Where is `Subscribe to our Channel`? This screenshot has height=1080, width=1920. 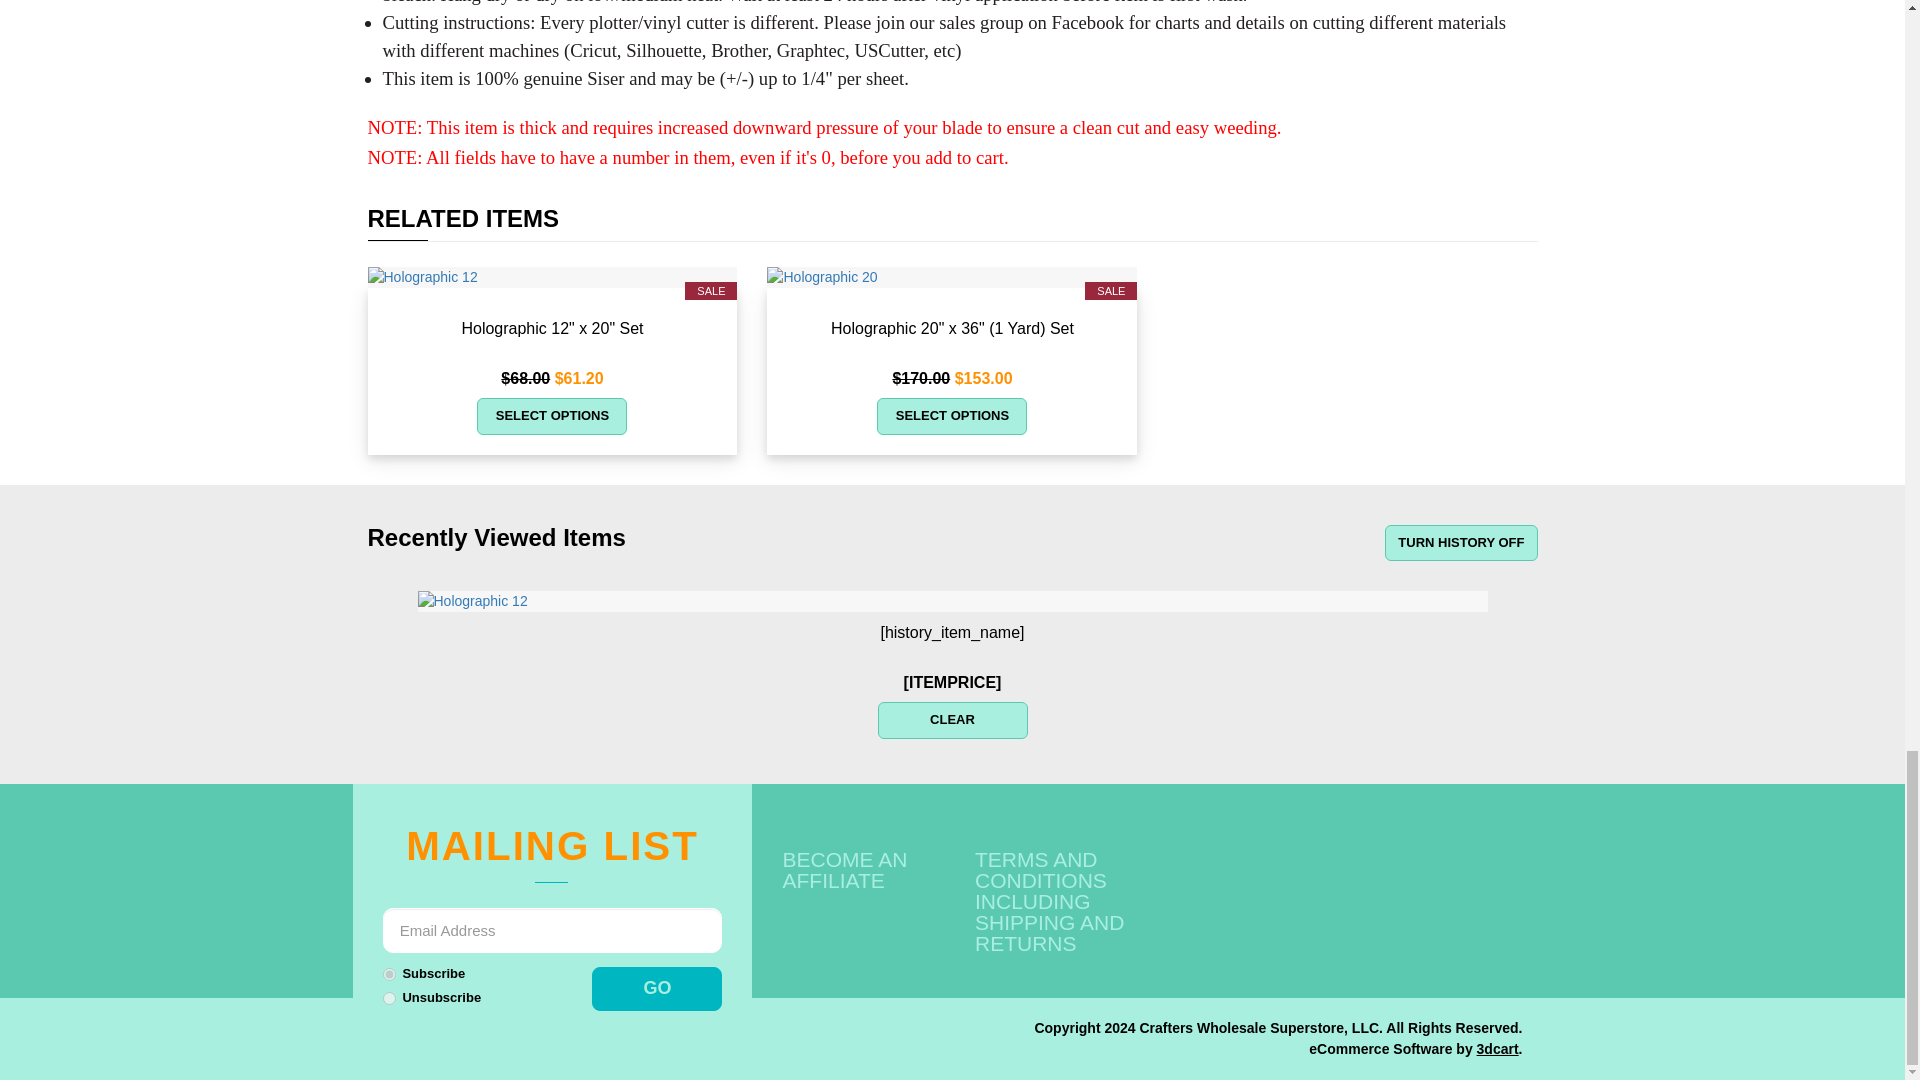 Subscribe to our Channel is located at coordinates (1448, 866).